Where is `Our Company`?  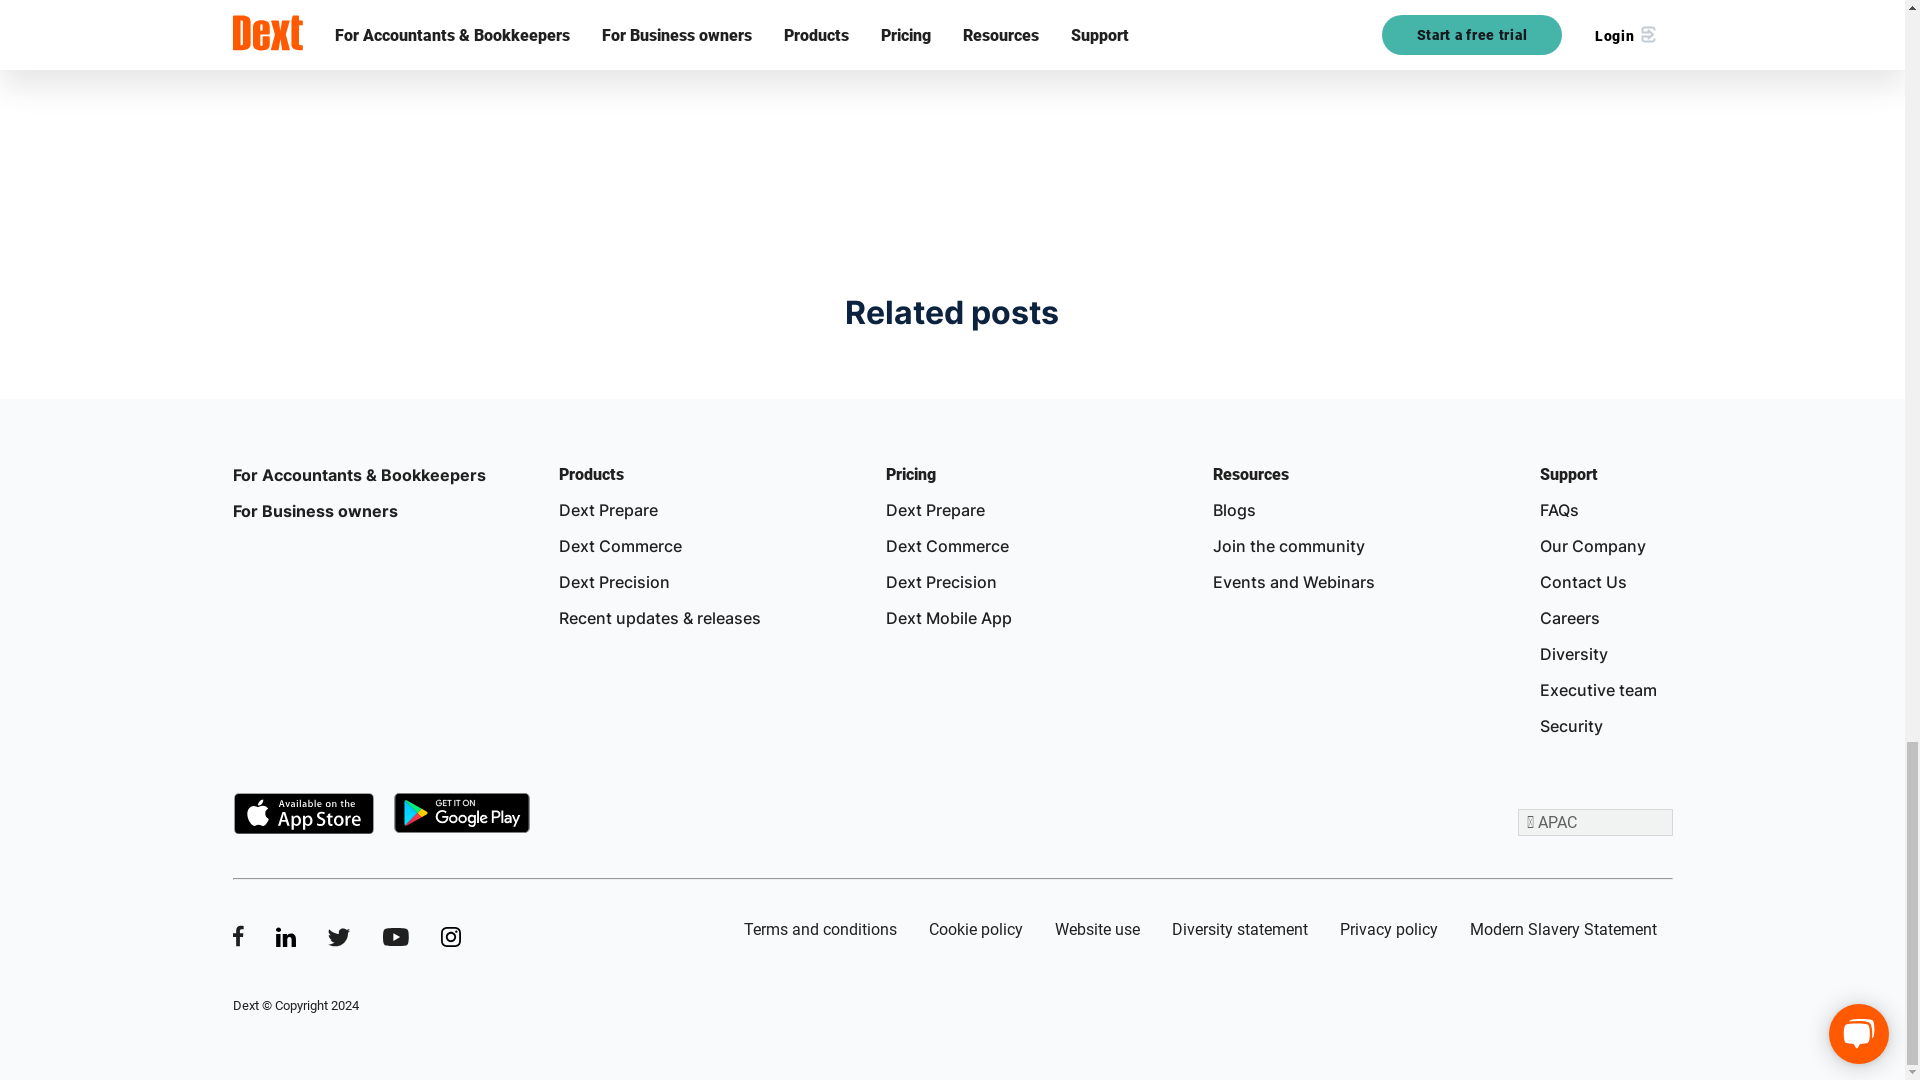
Our Company is located at coordinates (1592, 546).